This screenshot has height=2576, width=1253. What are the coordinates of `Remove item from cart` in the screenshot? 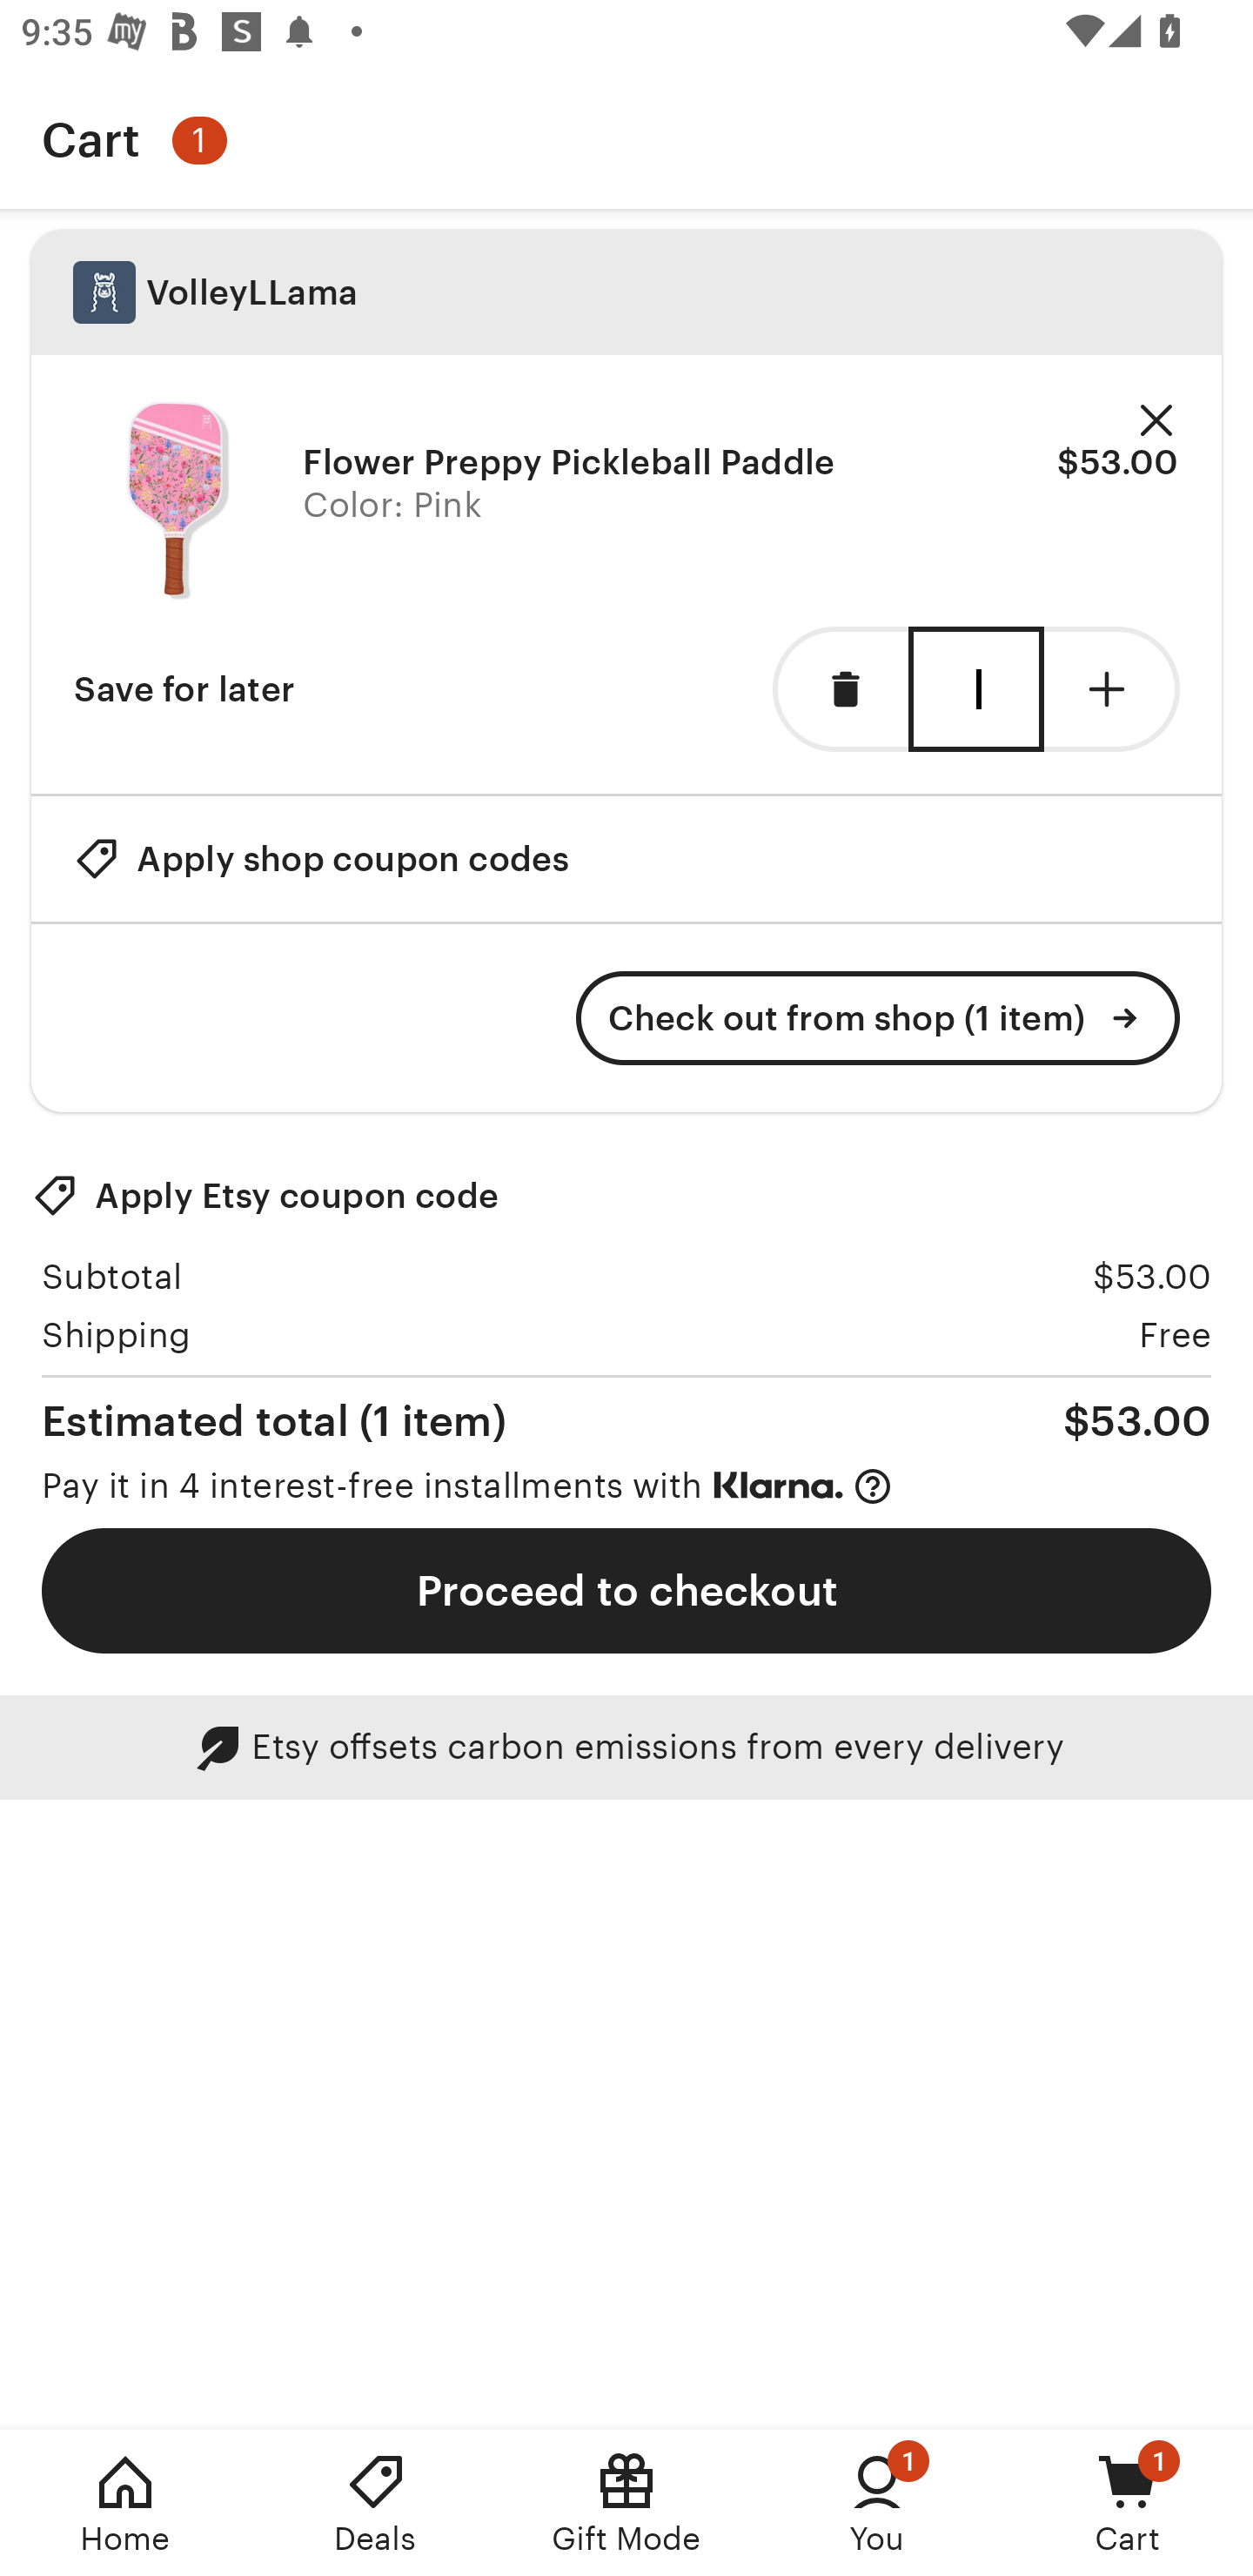 It's located at (841, 689).